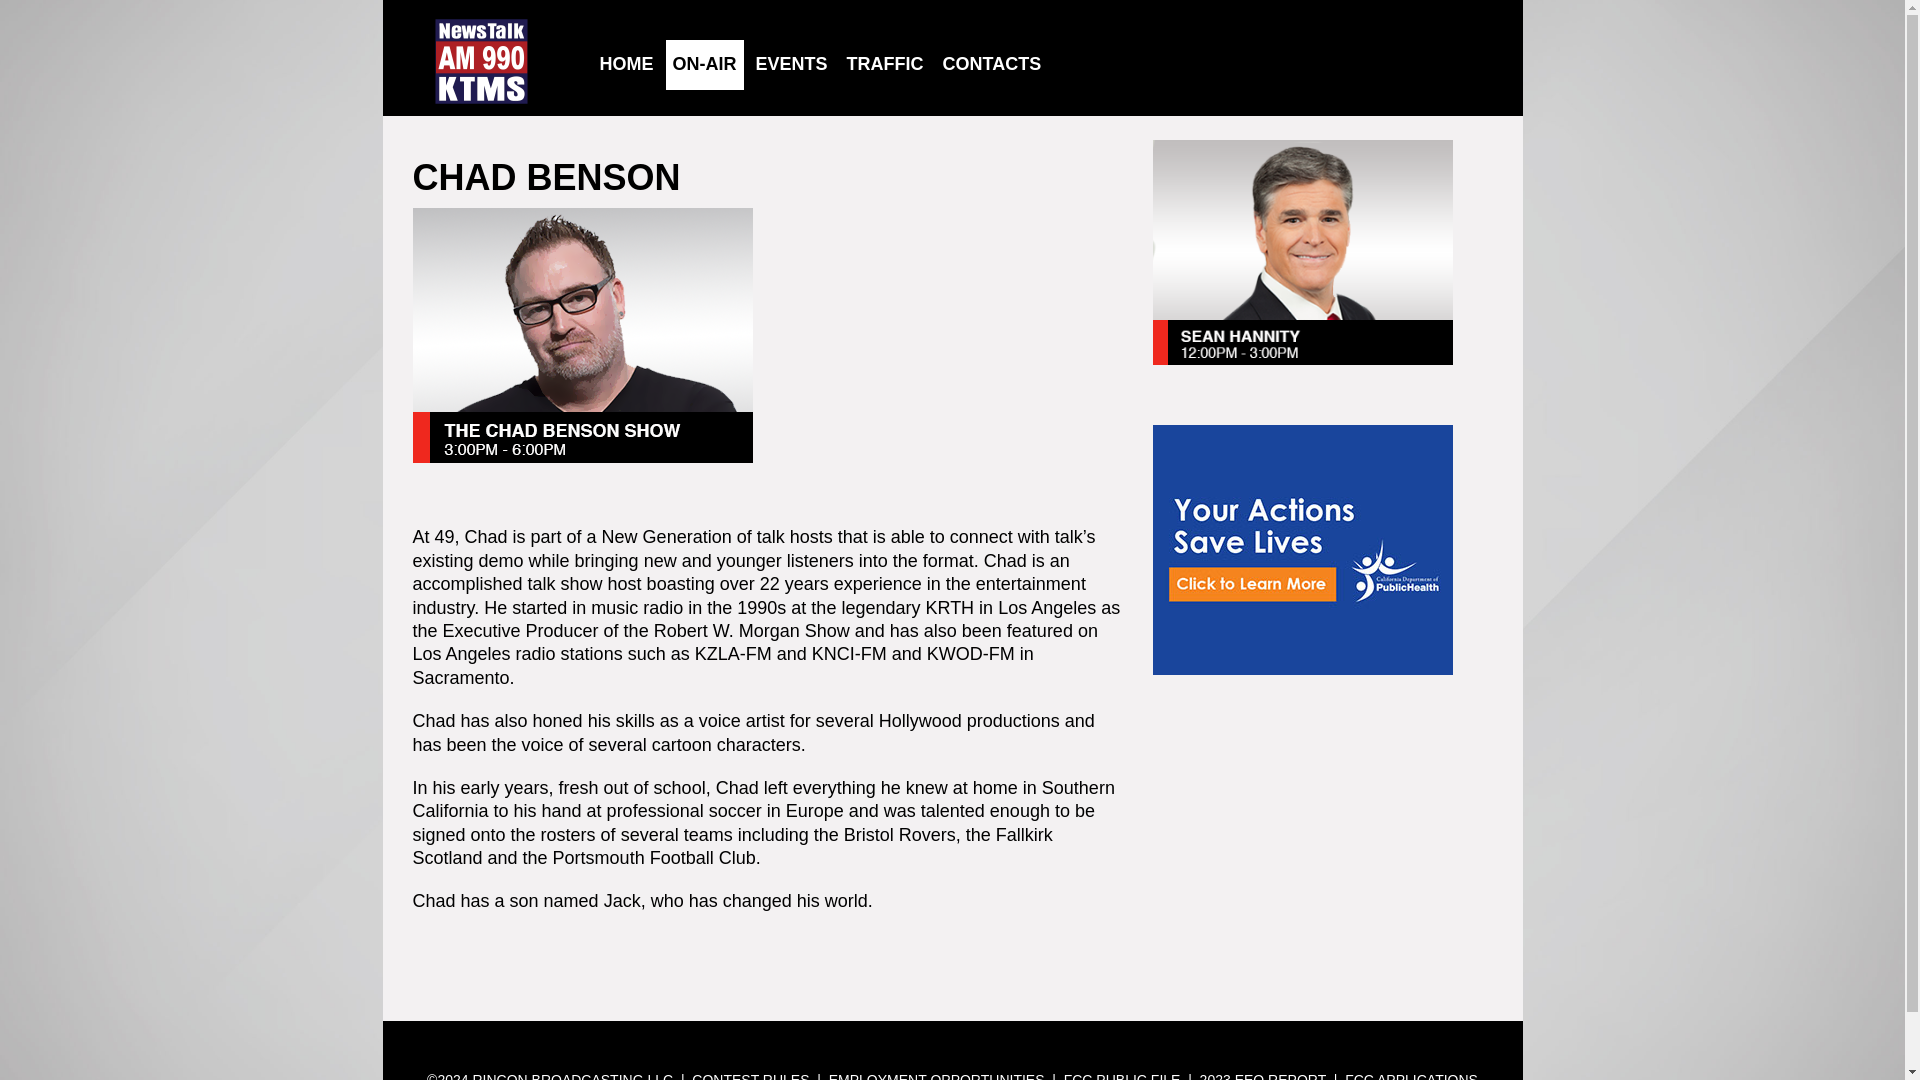 The height and width of the screenshot is (1080, 1920). Describe the element at coordinates (792, 64) in the screenshot. I see `EVENTS` at that location.